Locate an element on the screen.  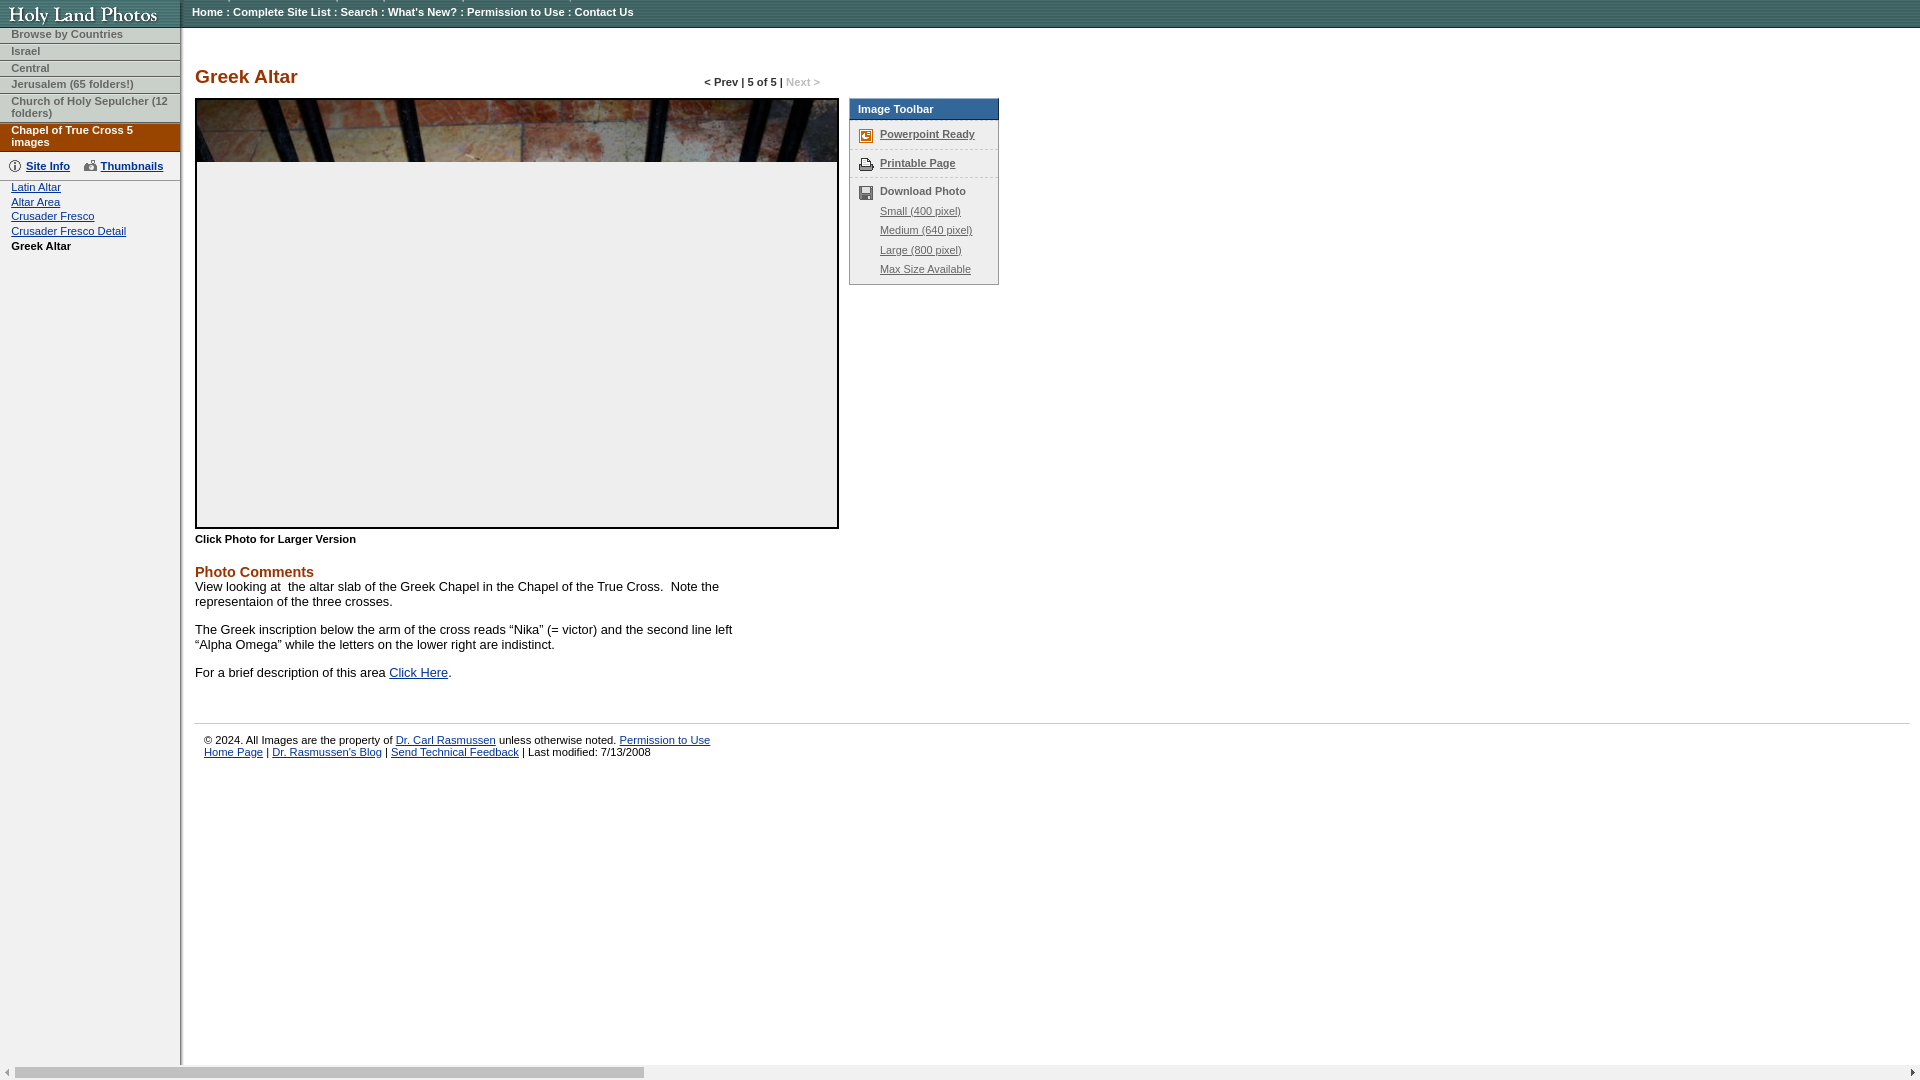
Click Here is located at coordinates (418, 672).